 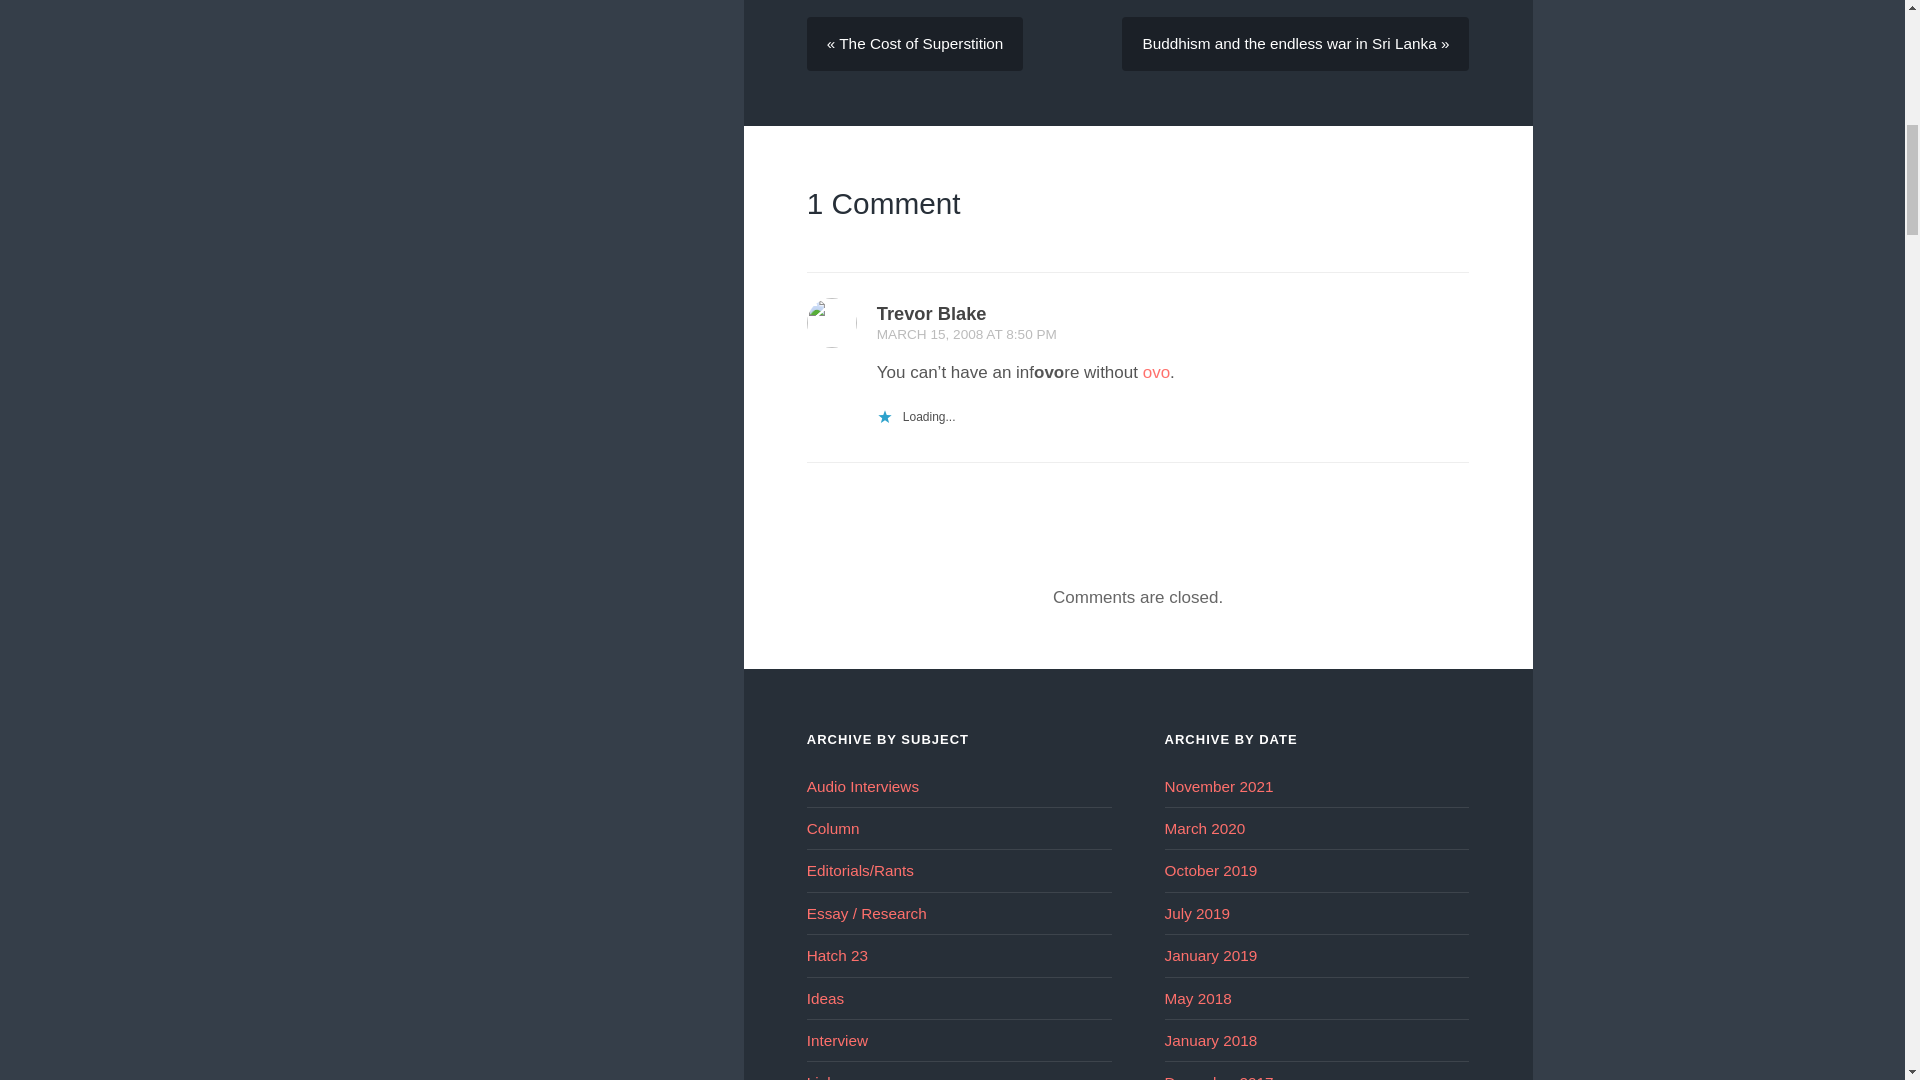 I want to click on Column, so click(x=833, y=828).